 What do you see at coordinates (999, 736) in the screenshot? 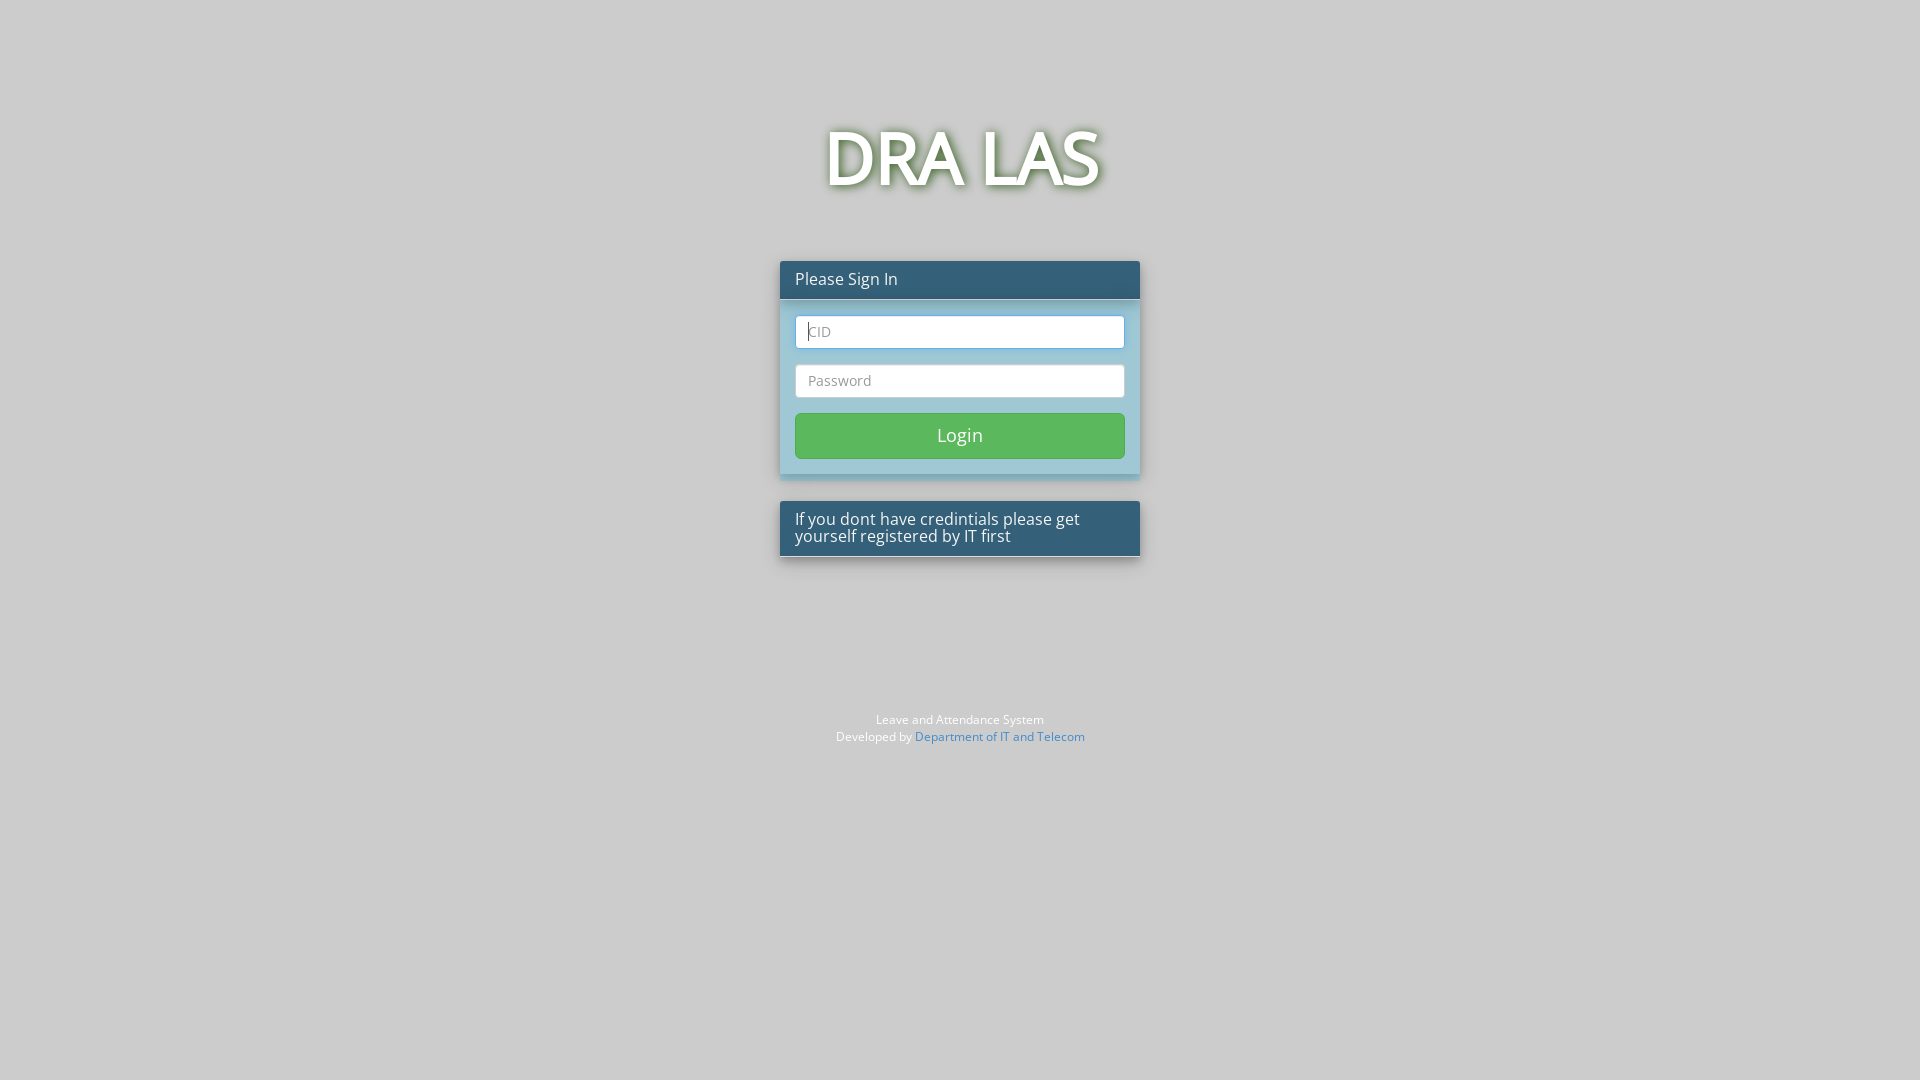
I see `Department of IT and Telecom` at bounding box center [999, 736].